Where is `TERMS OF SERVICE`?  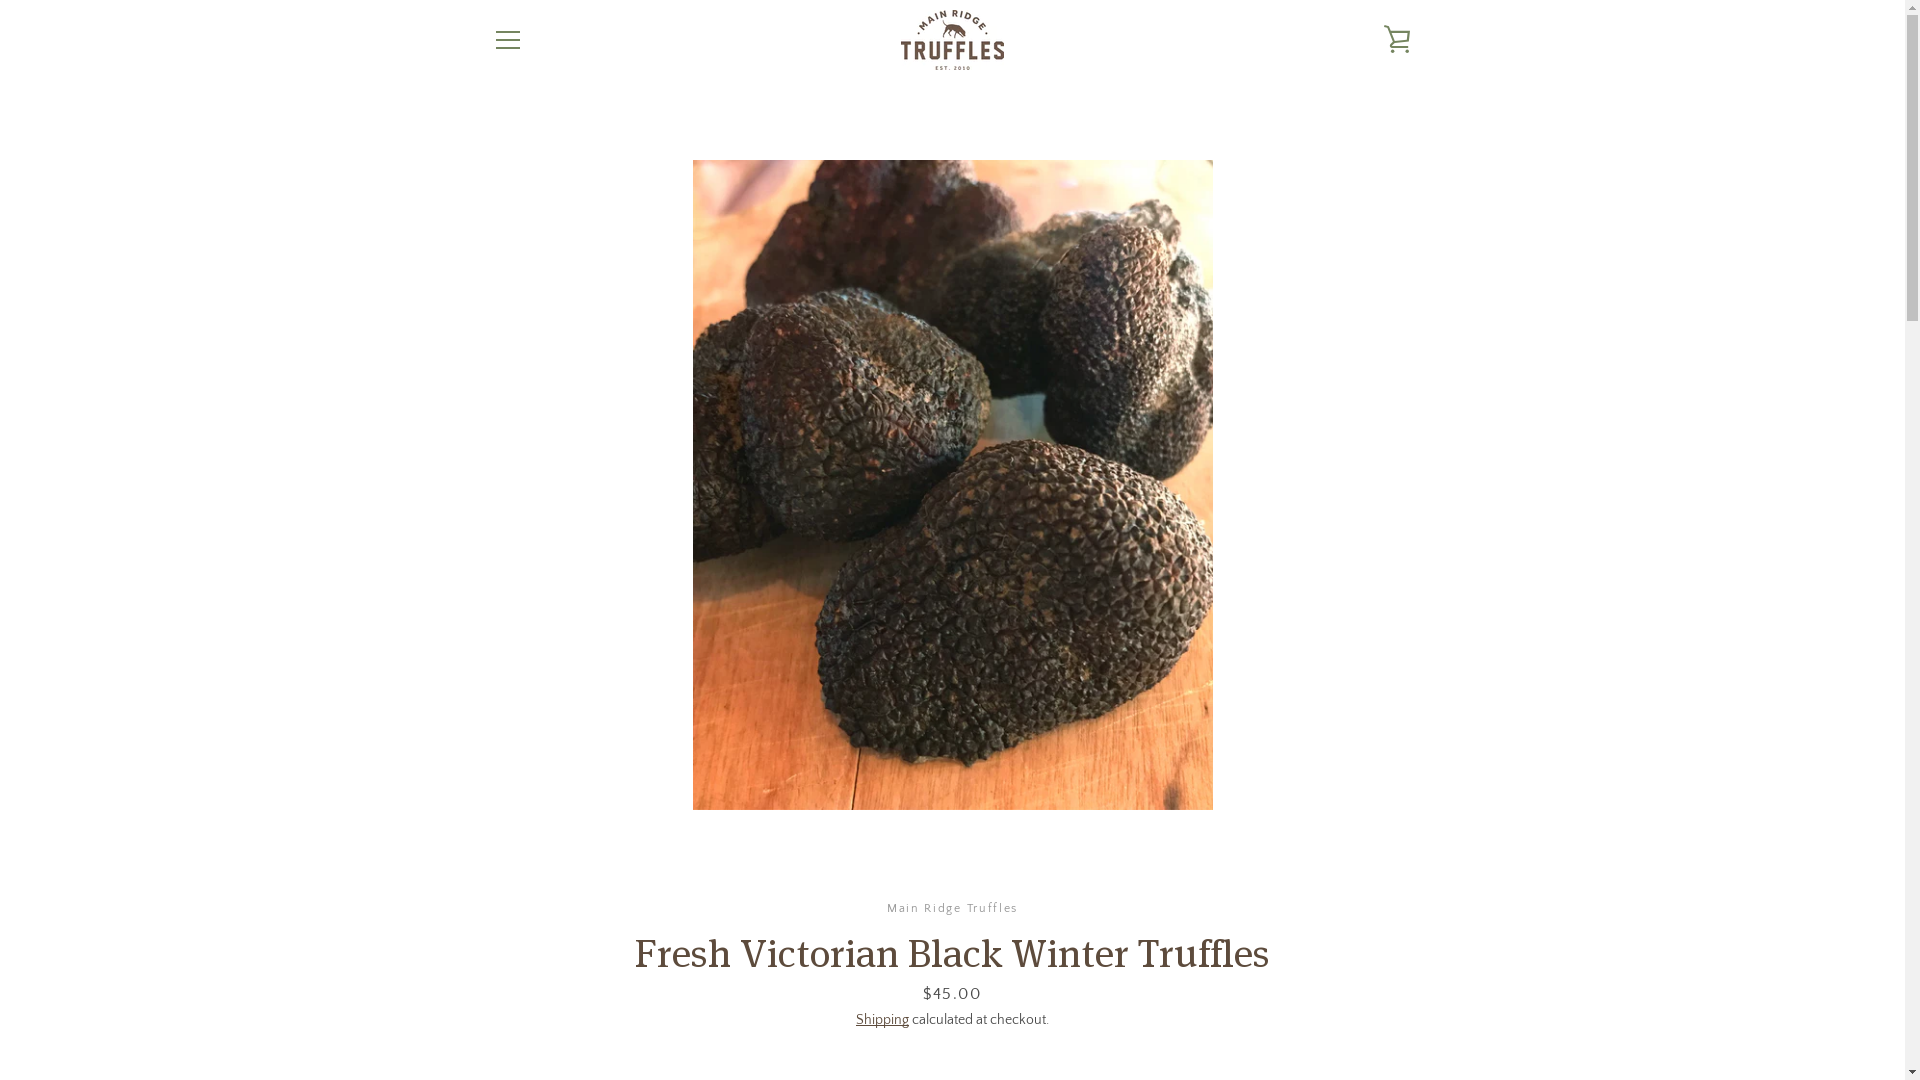
TERMS OF SERVICE is located at coordinates (551, 870).